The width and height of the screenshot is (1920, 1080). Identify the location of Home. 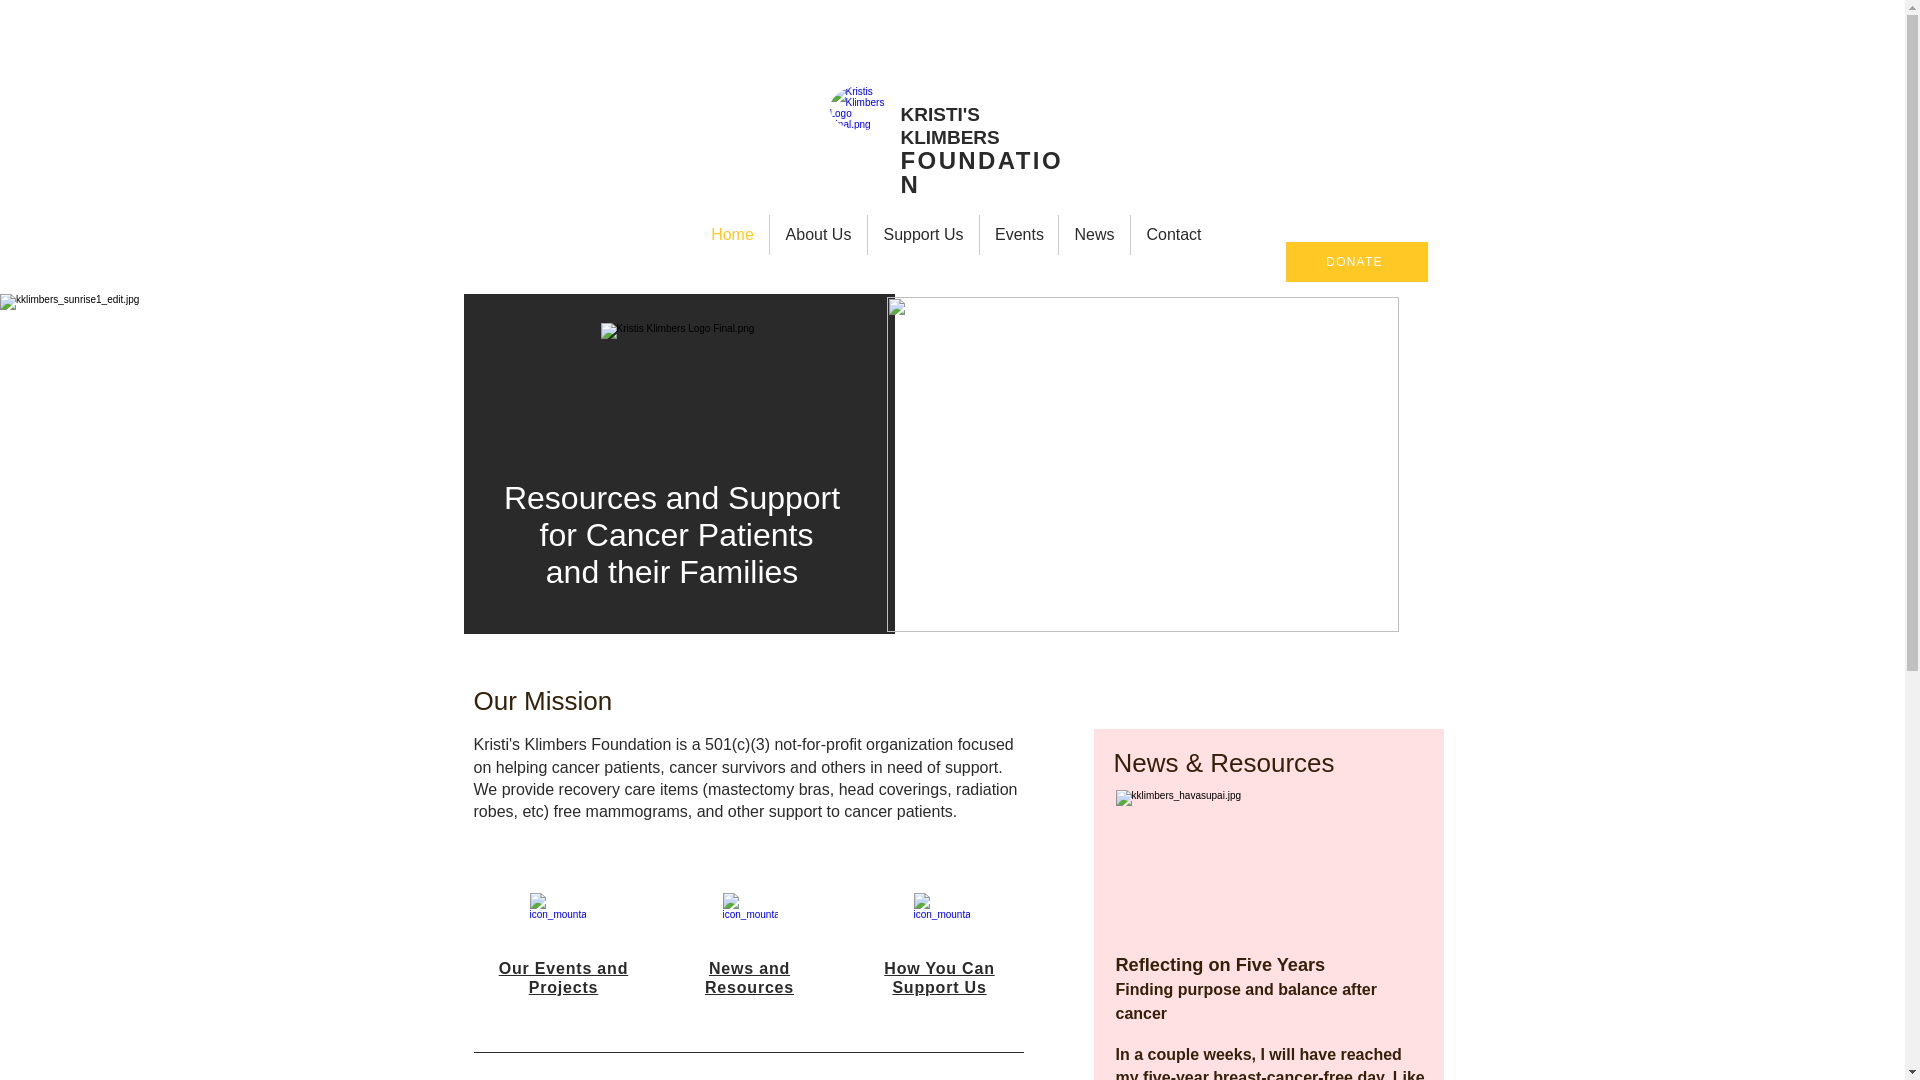
(732, 234).